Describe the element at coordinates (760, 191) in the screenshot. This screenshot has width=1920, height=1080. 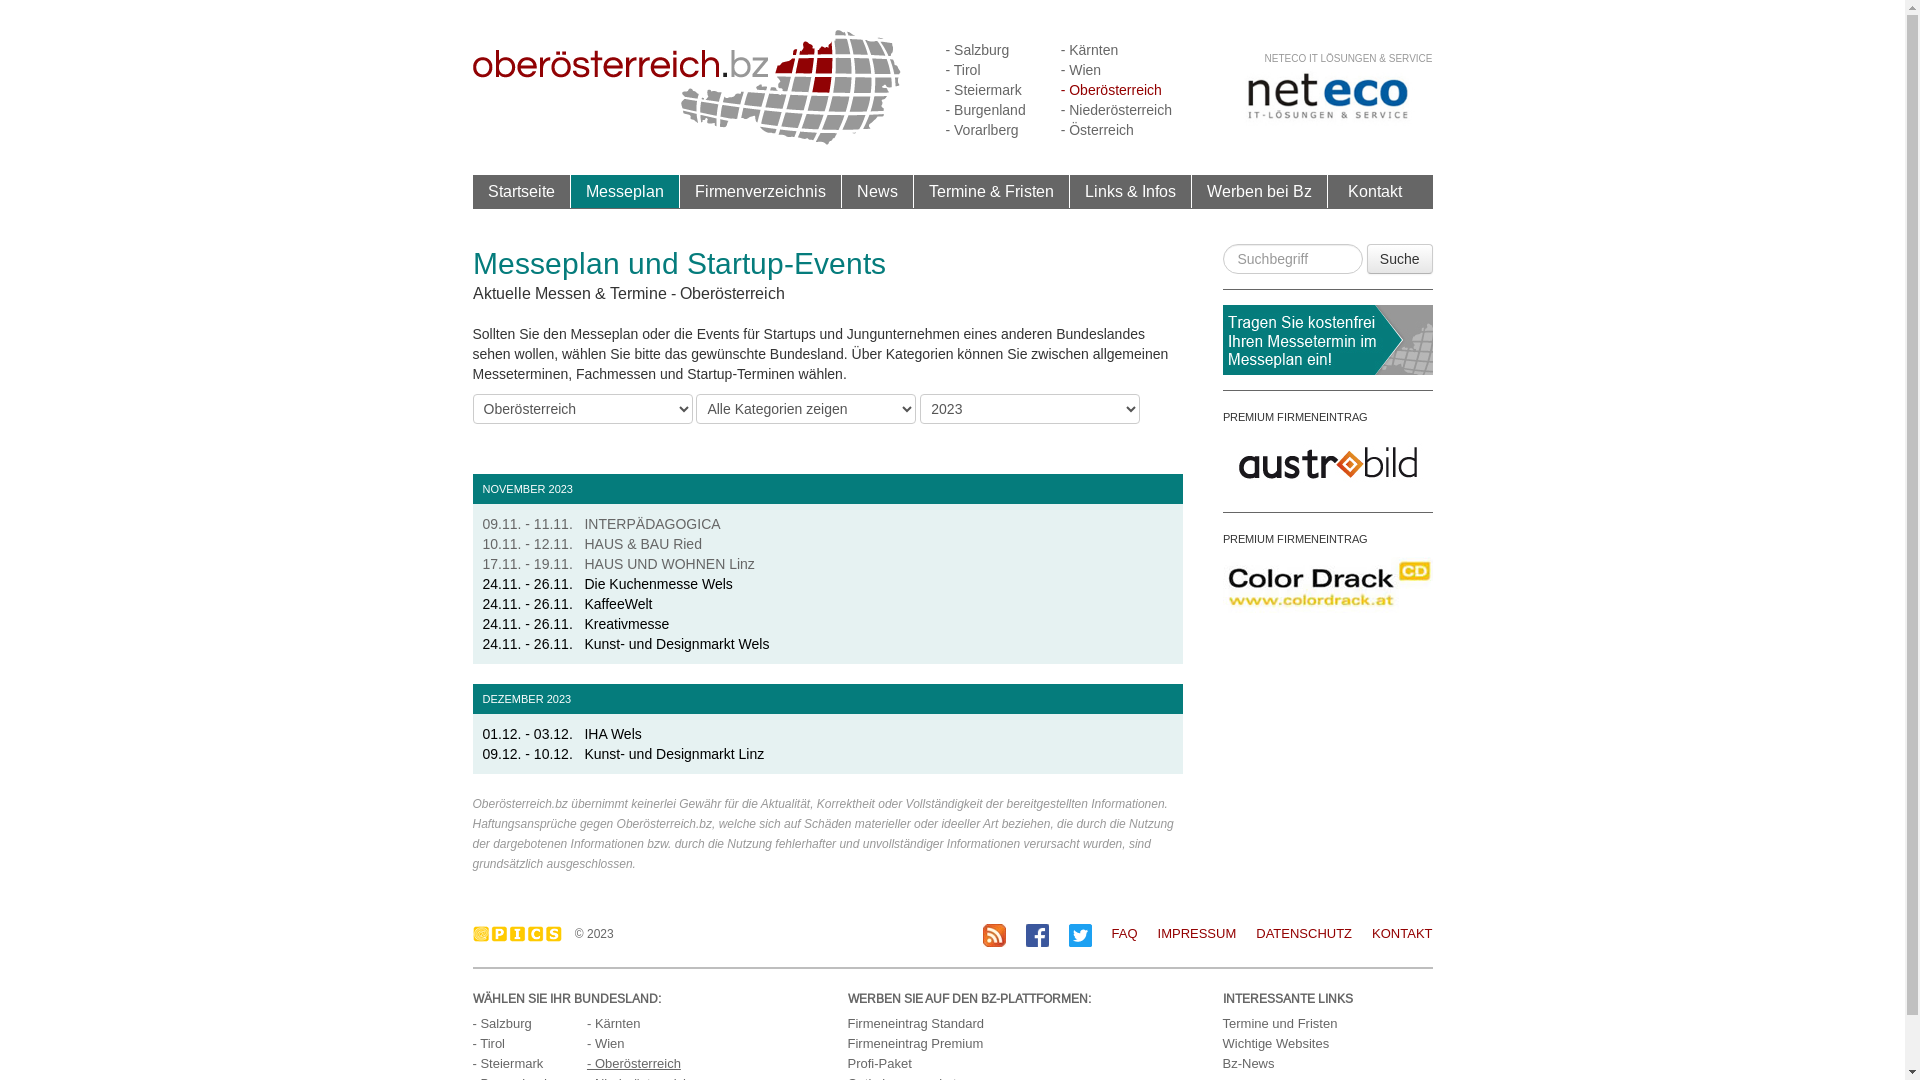
I see `Firmenverzeichnis` at that location.